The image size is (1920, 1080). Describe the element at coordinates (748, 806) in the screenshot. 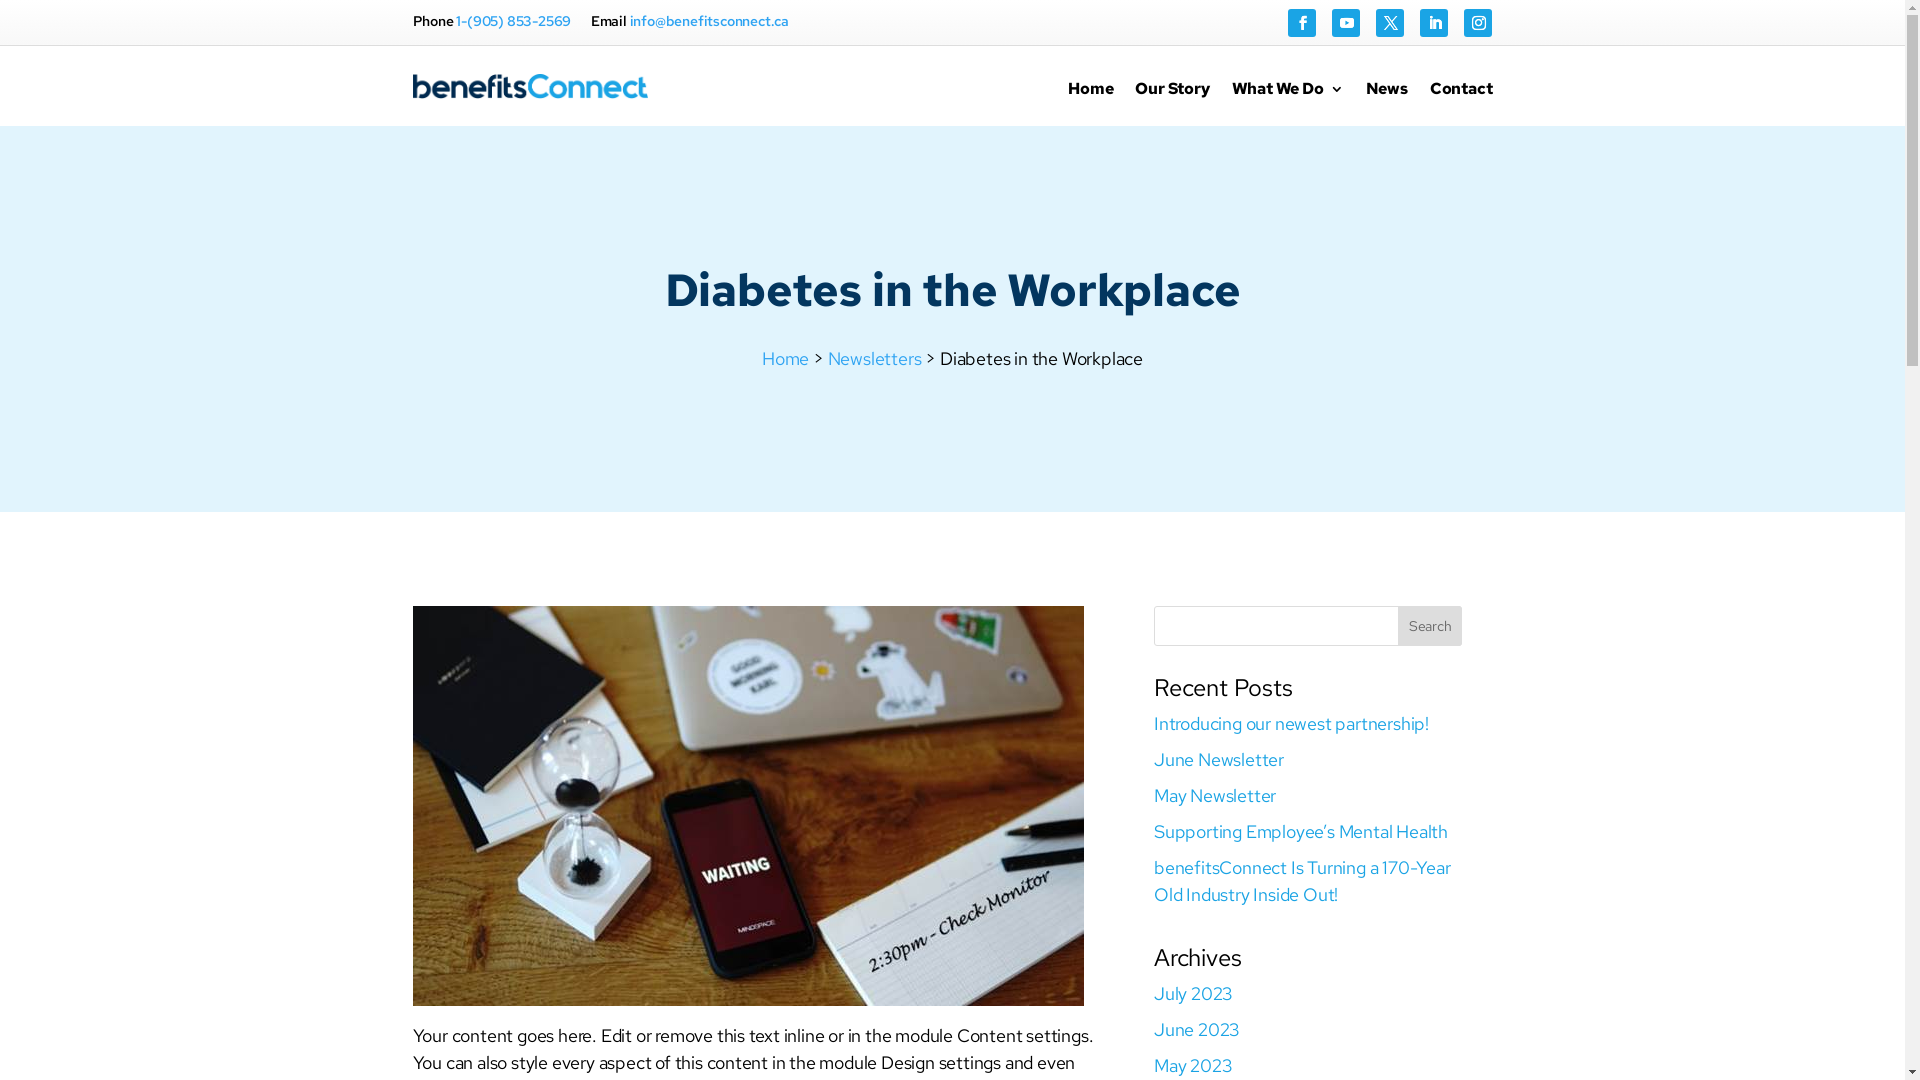

I see `image003` at that location.